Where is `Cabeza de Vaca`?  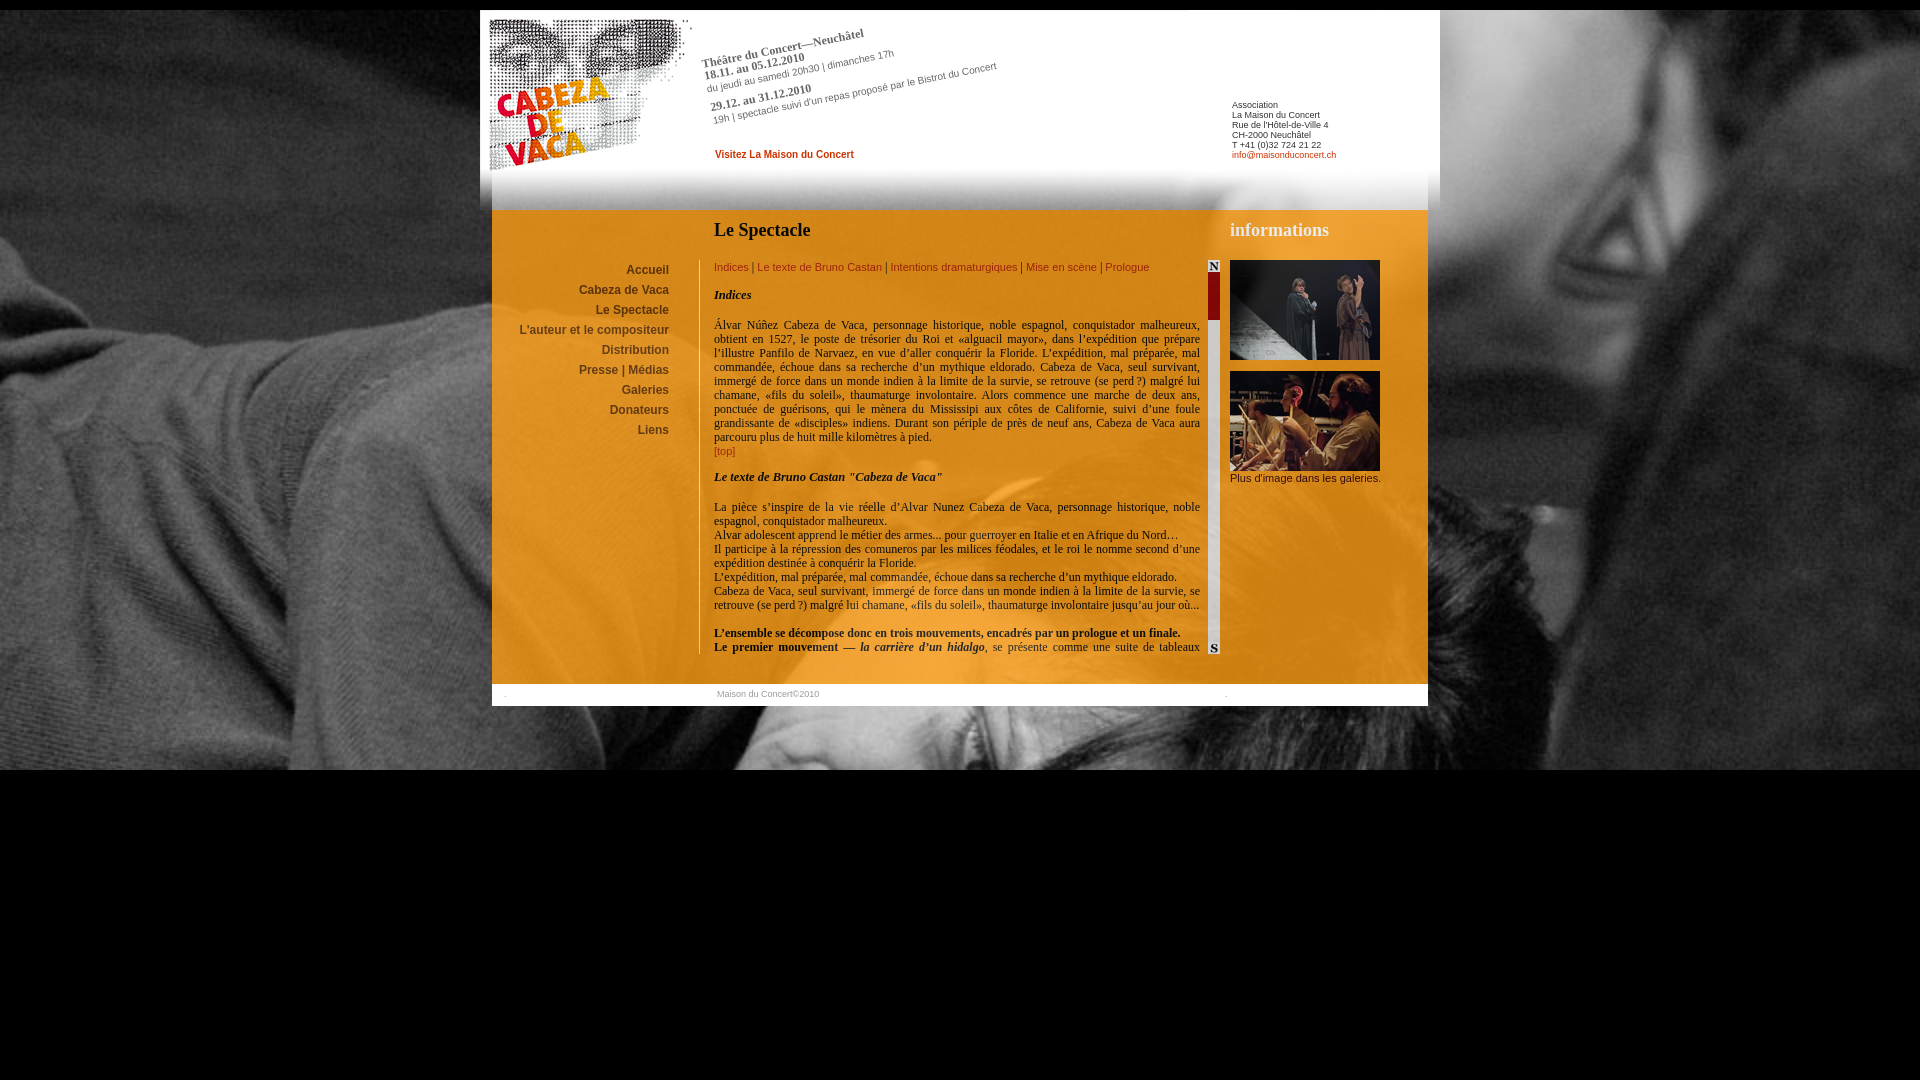
Cabeza de Vaca is located at coordinates (1305, 467).